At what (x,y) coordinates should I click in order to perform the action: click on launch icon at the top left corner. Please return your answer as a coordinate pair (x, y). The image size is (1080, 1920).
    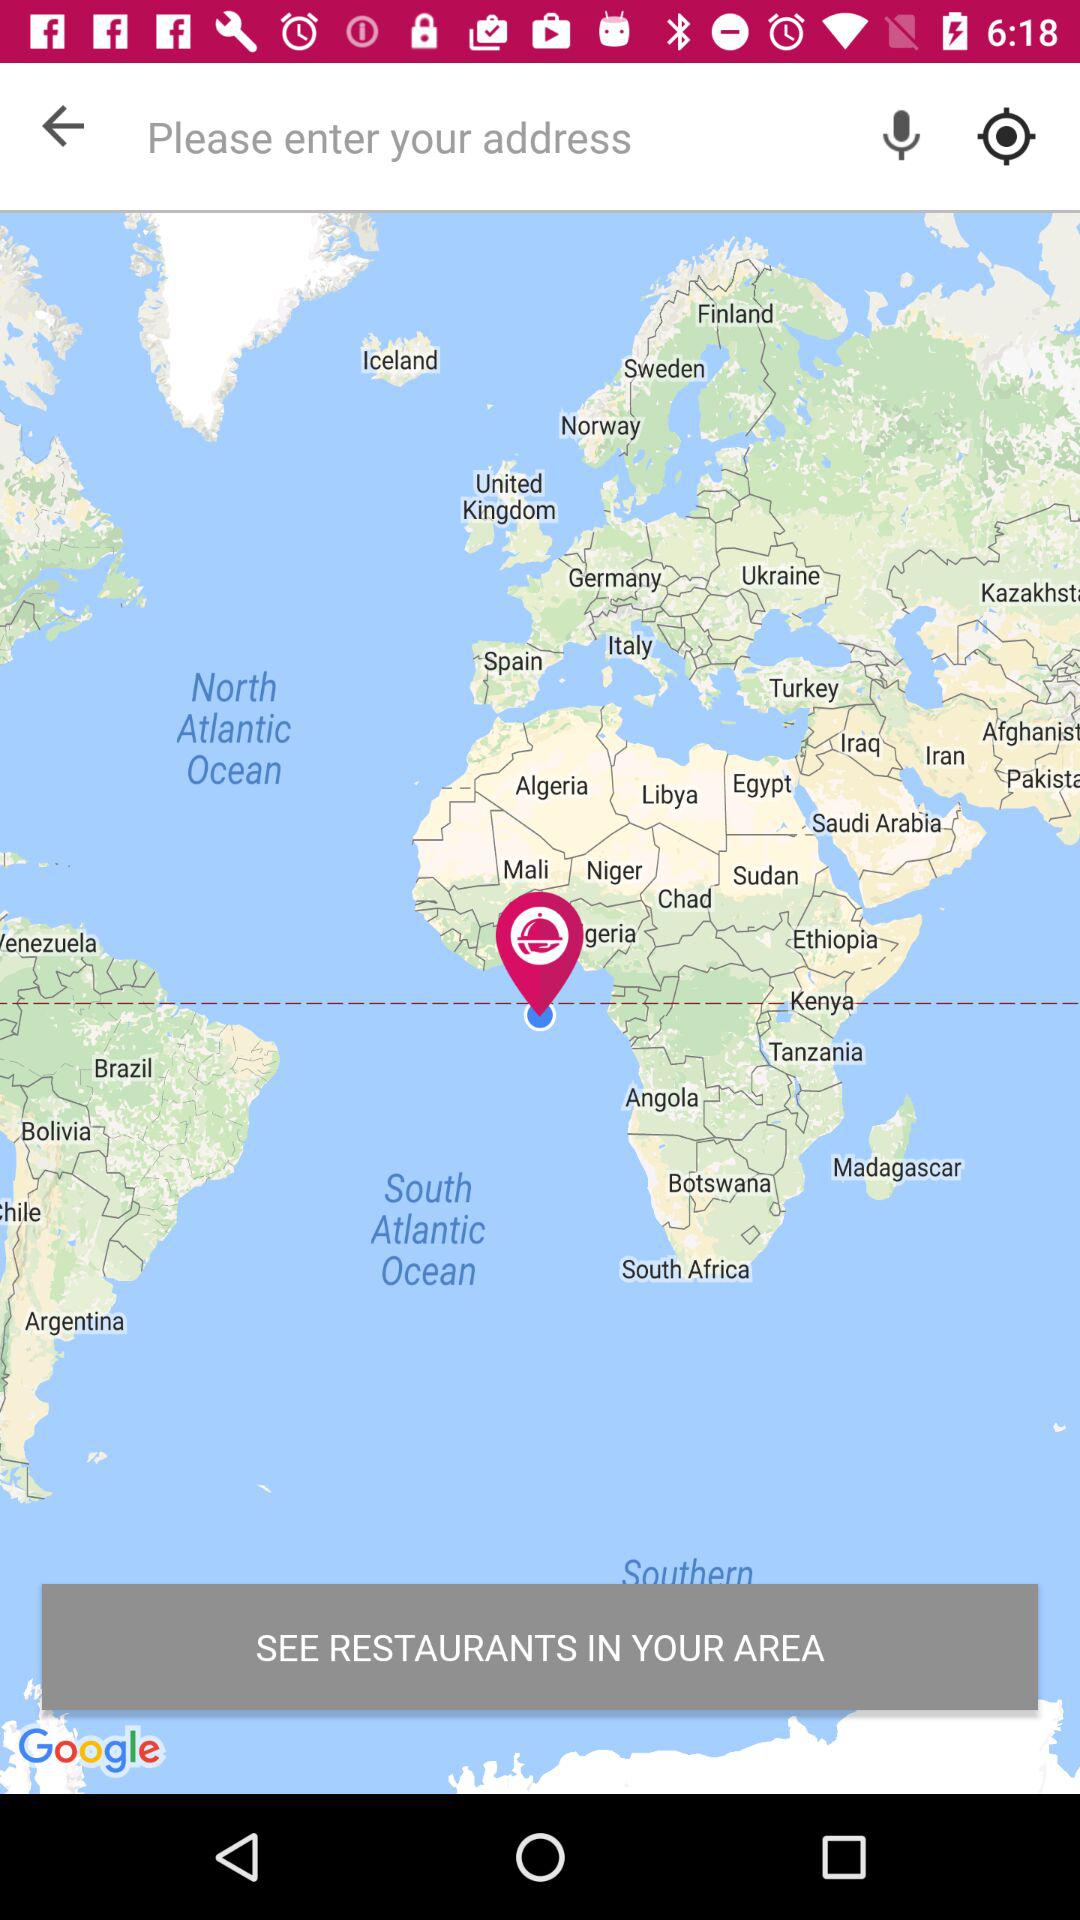
    Looking at the image, I should click on (63, 125).